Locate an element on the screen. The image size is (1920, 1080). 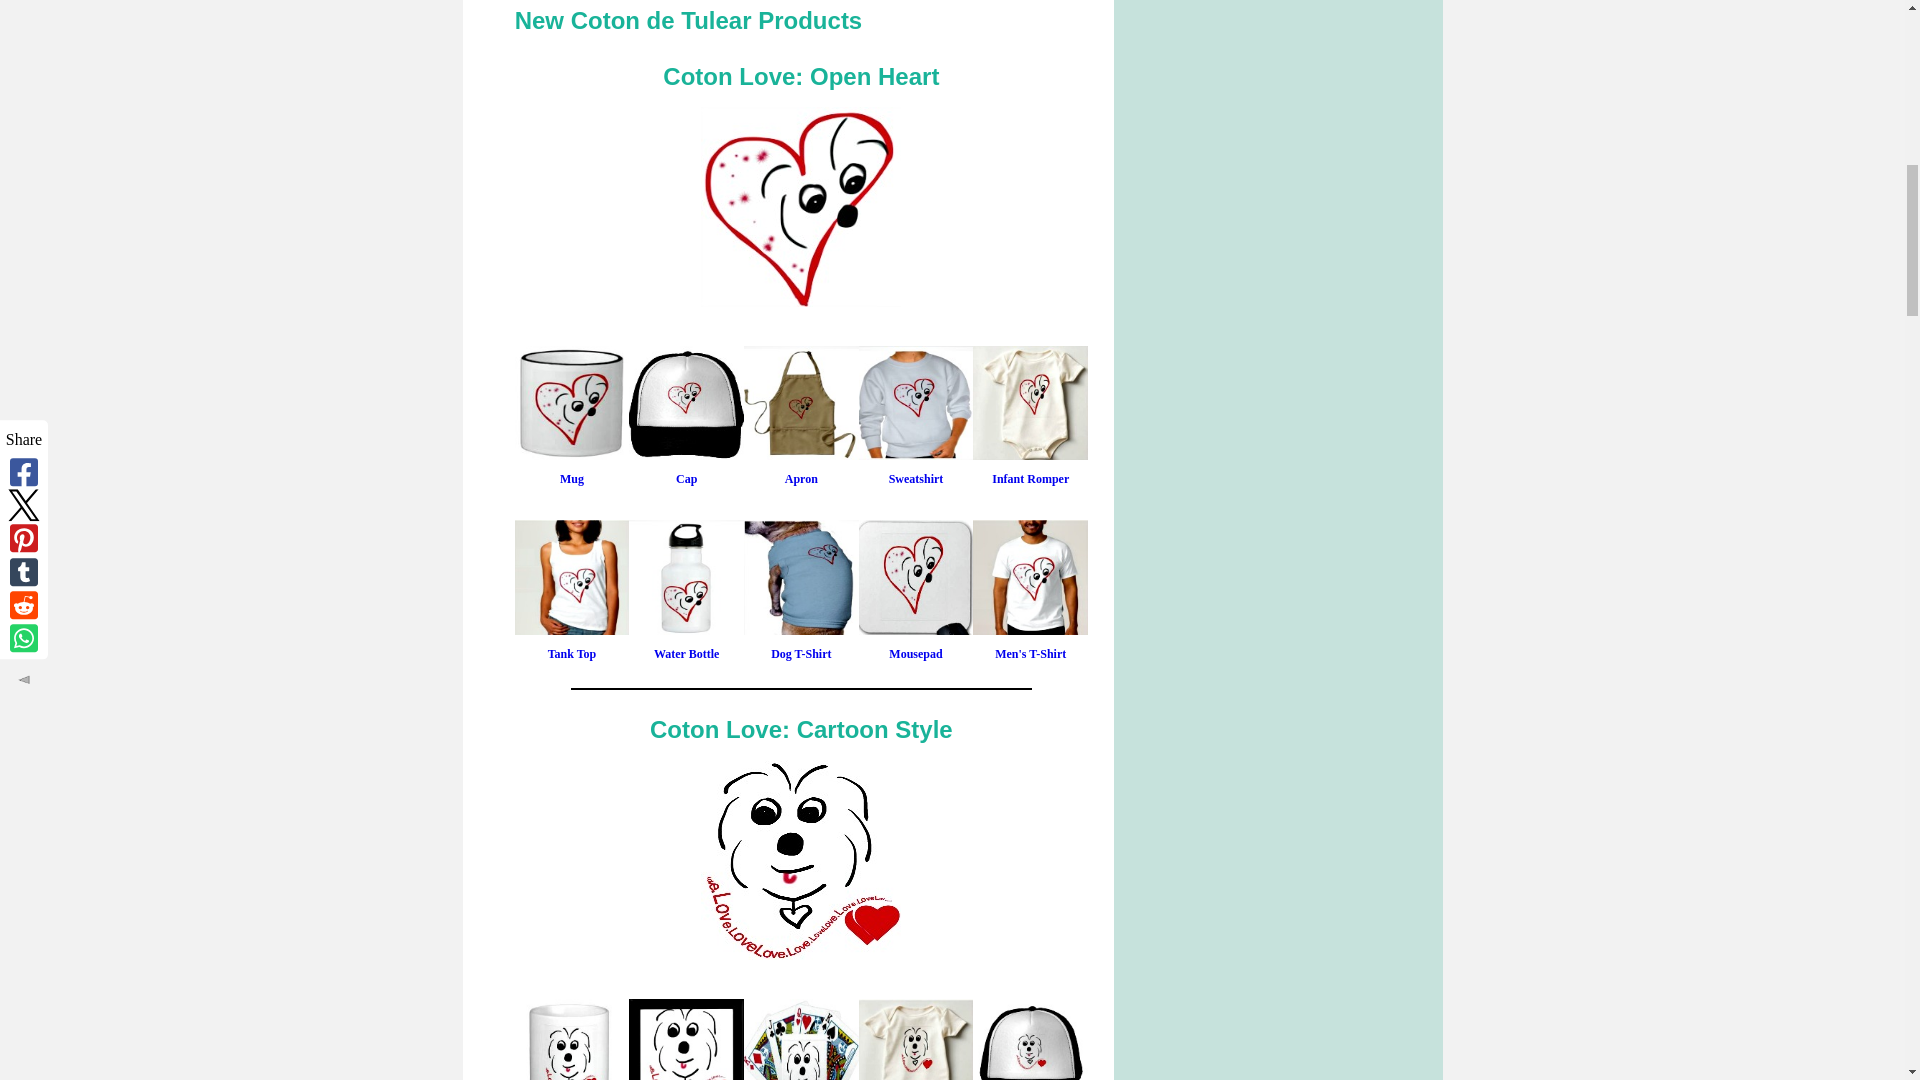
Coton de Tulear Tank Top is located at coordinates (572, 577).